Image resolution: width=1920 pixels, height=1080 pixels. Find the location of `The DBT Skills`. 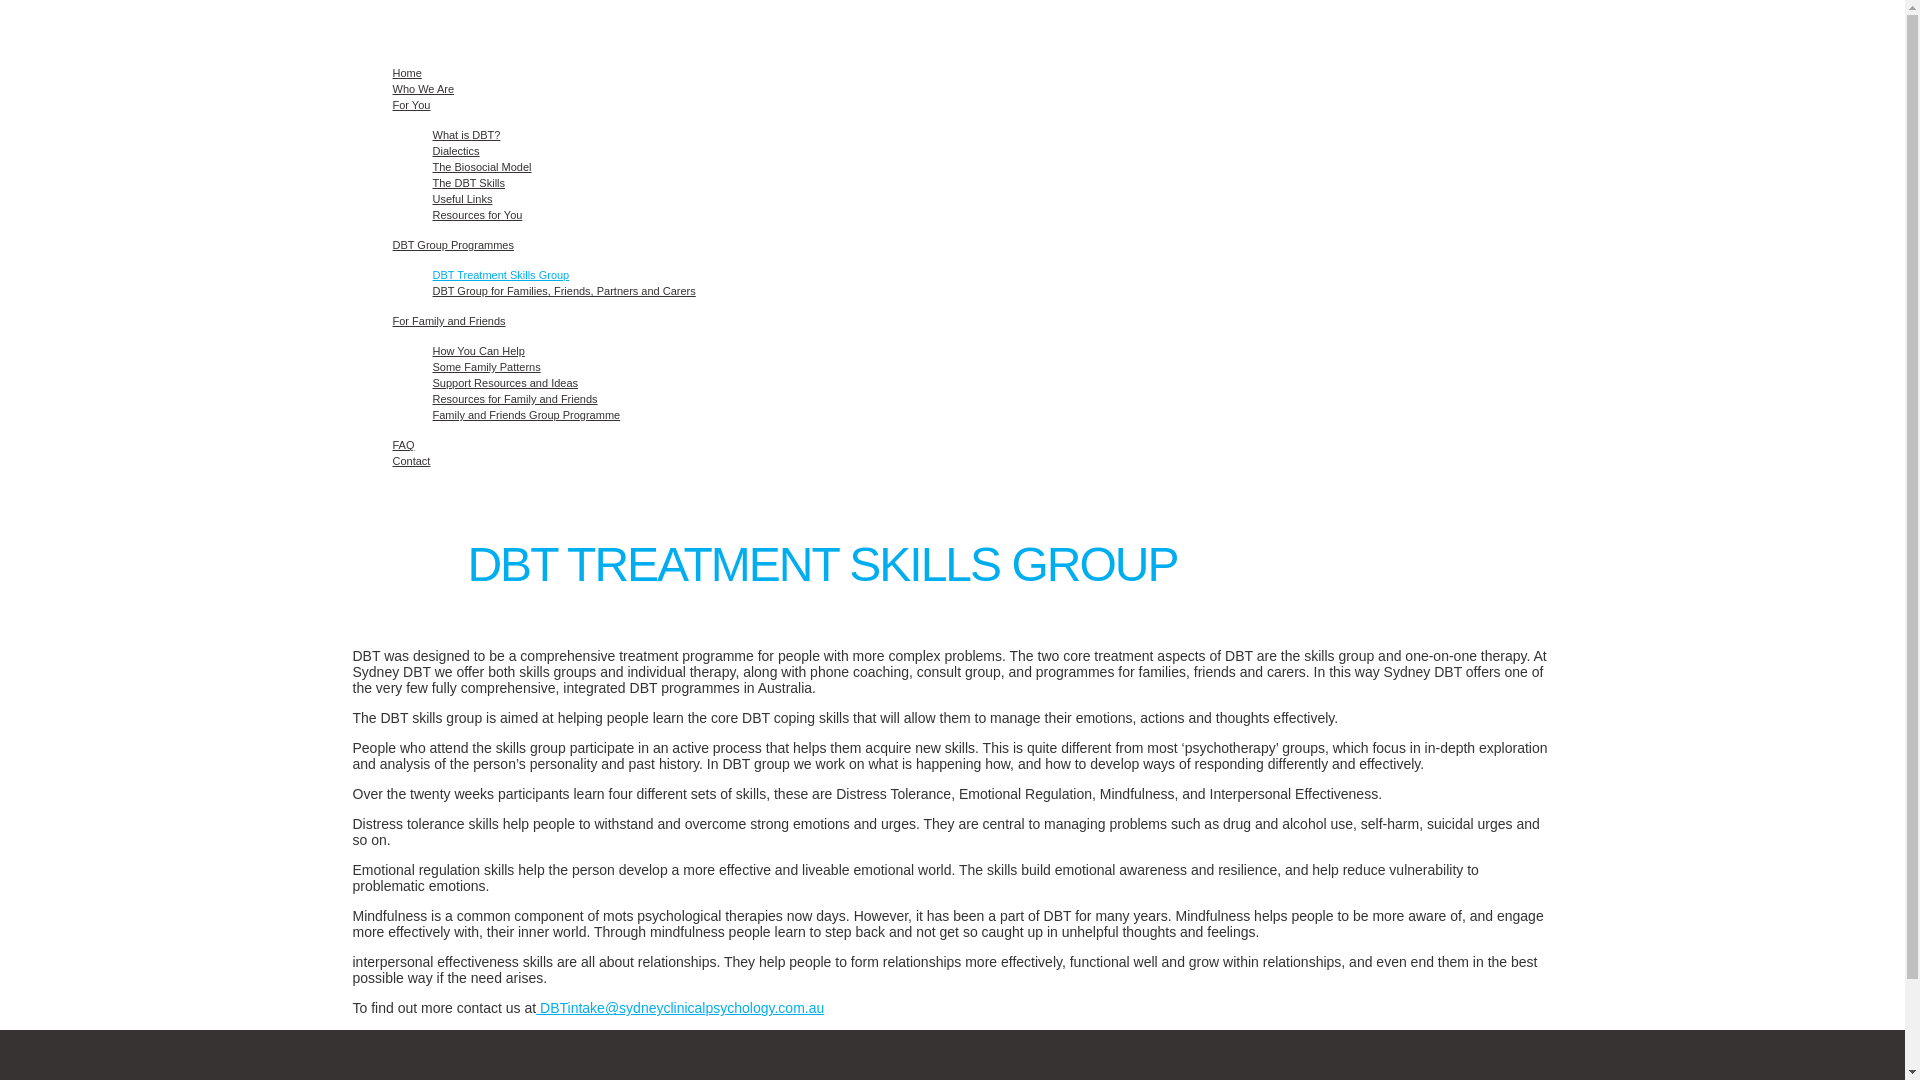

The DBT Skills is located at coordinates (468, 183).